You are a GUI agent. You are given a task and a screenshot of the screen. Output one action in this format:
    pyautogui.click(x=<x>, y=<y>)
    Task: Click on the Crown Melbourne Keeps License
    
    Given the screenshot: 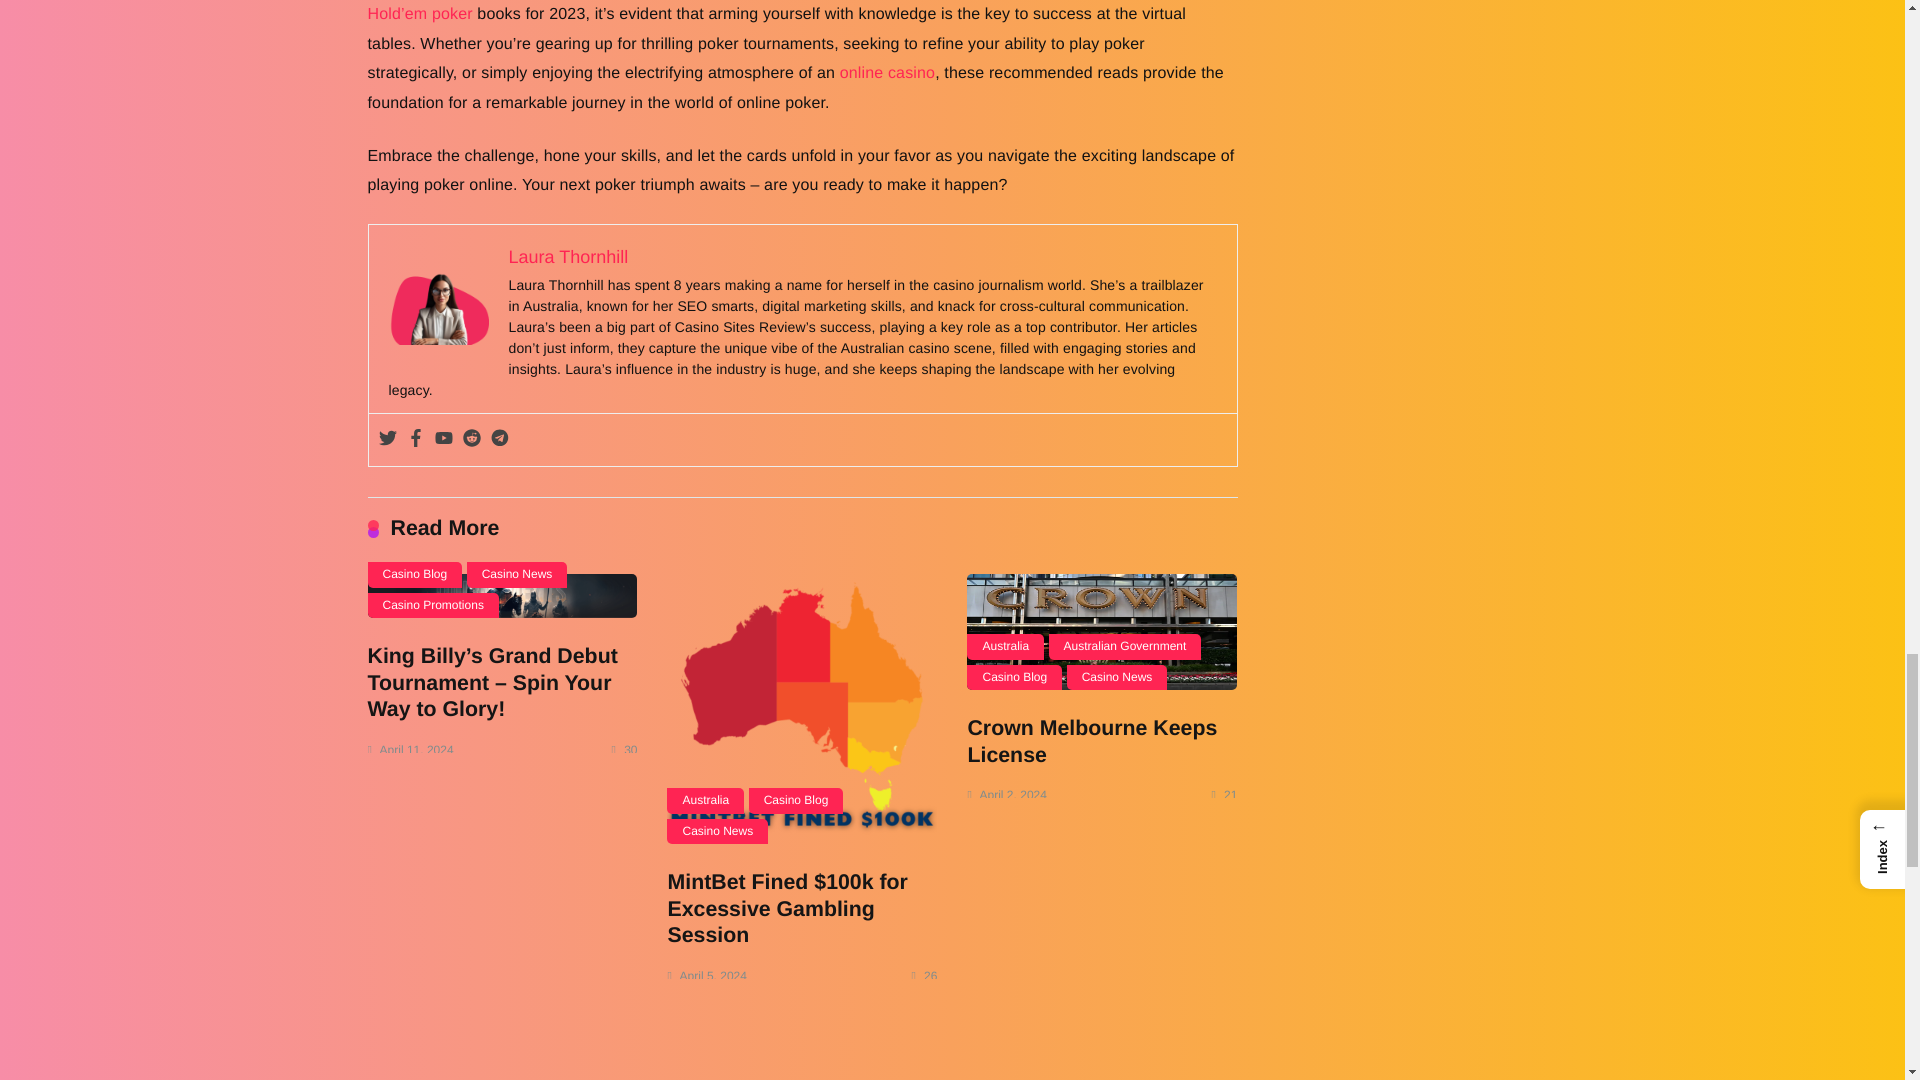 What is the action you would take?
    pyautogui.click(x=1102, y=632)
    